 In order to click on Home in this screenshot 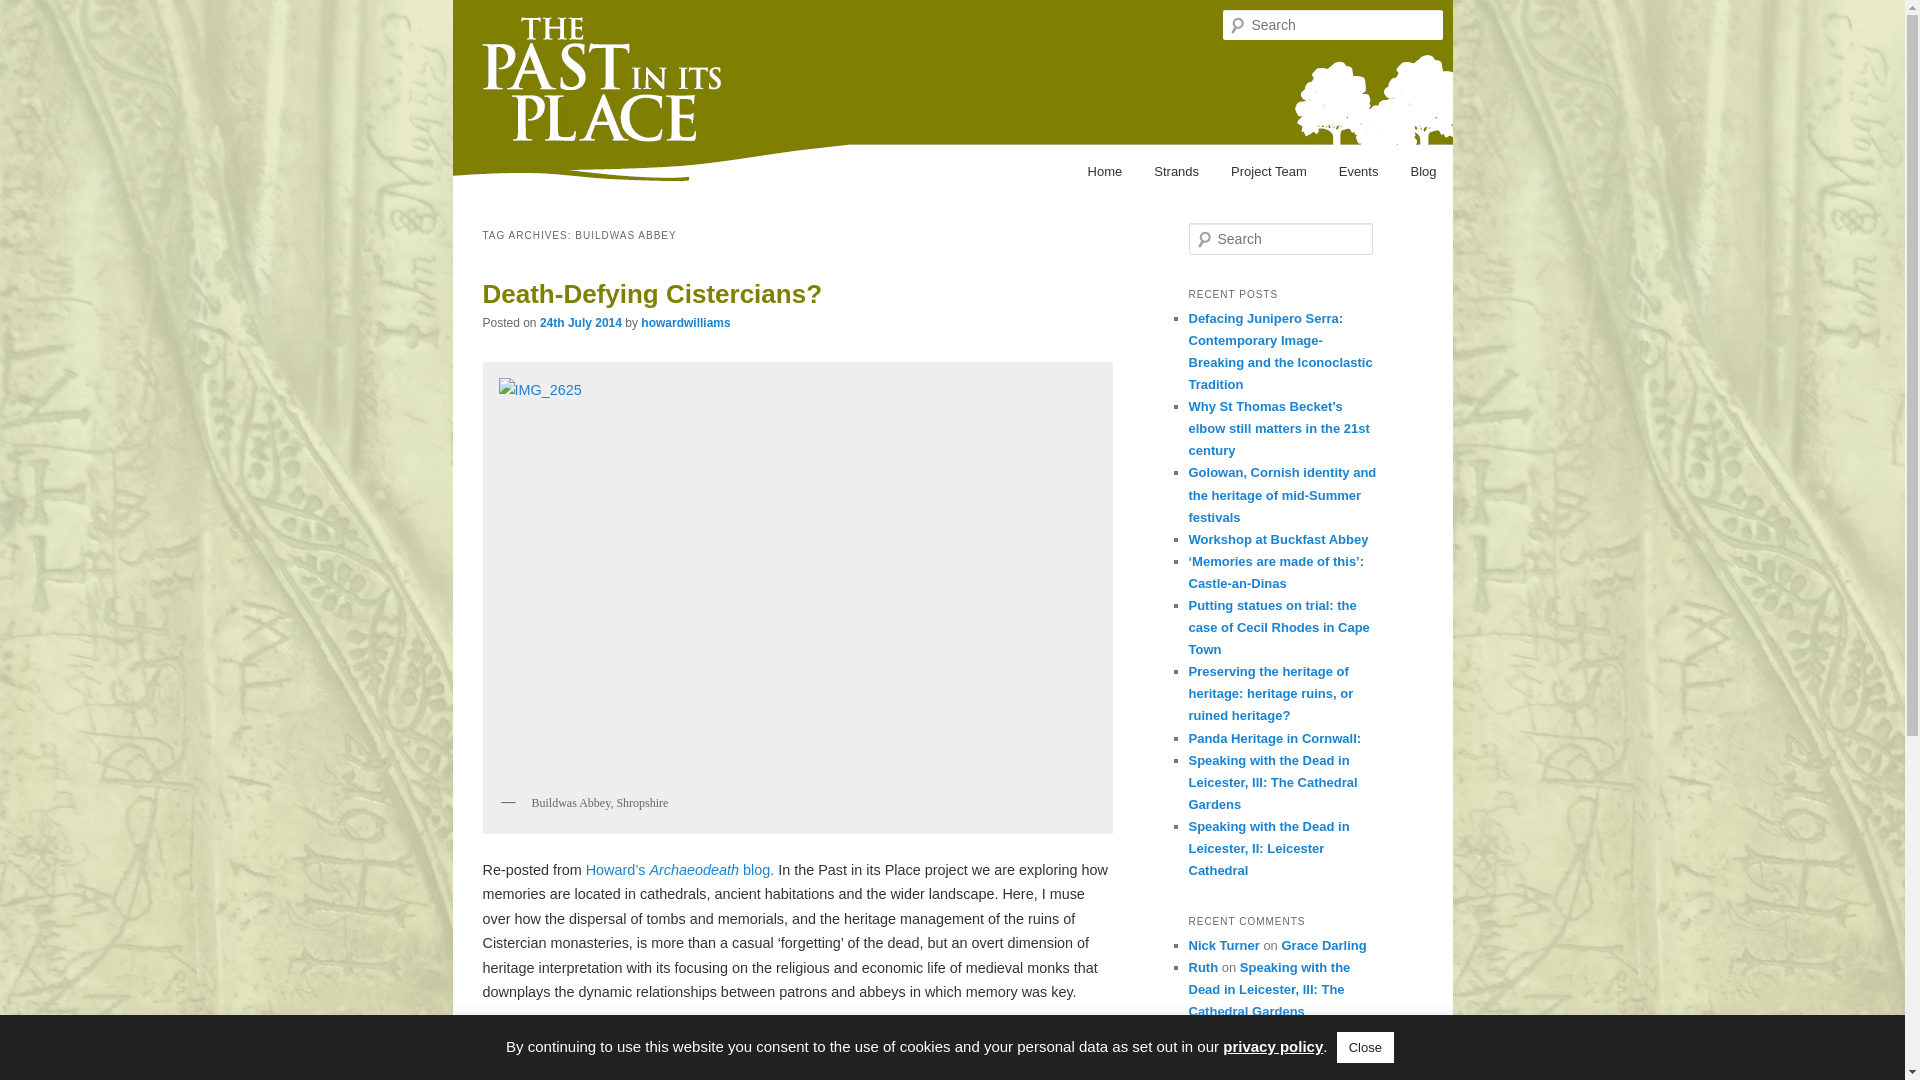, I will do `click(1104, 172)`.